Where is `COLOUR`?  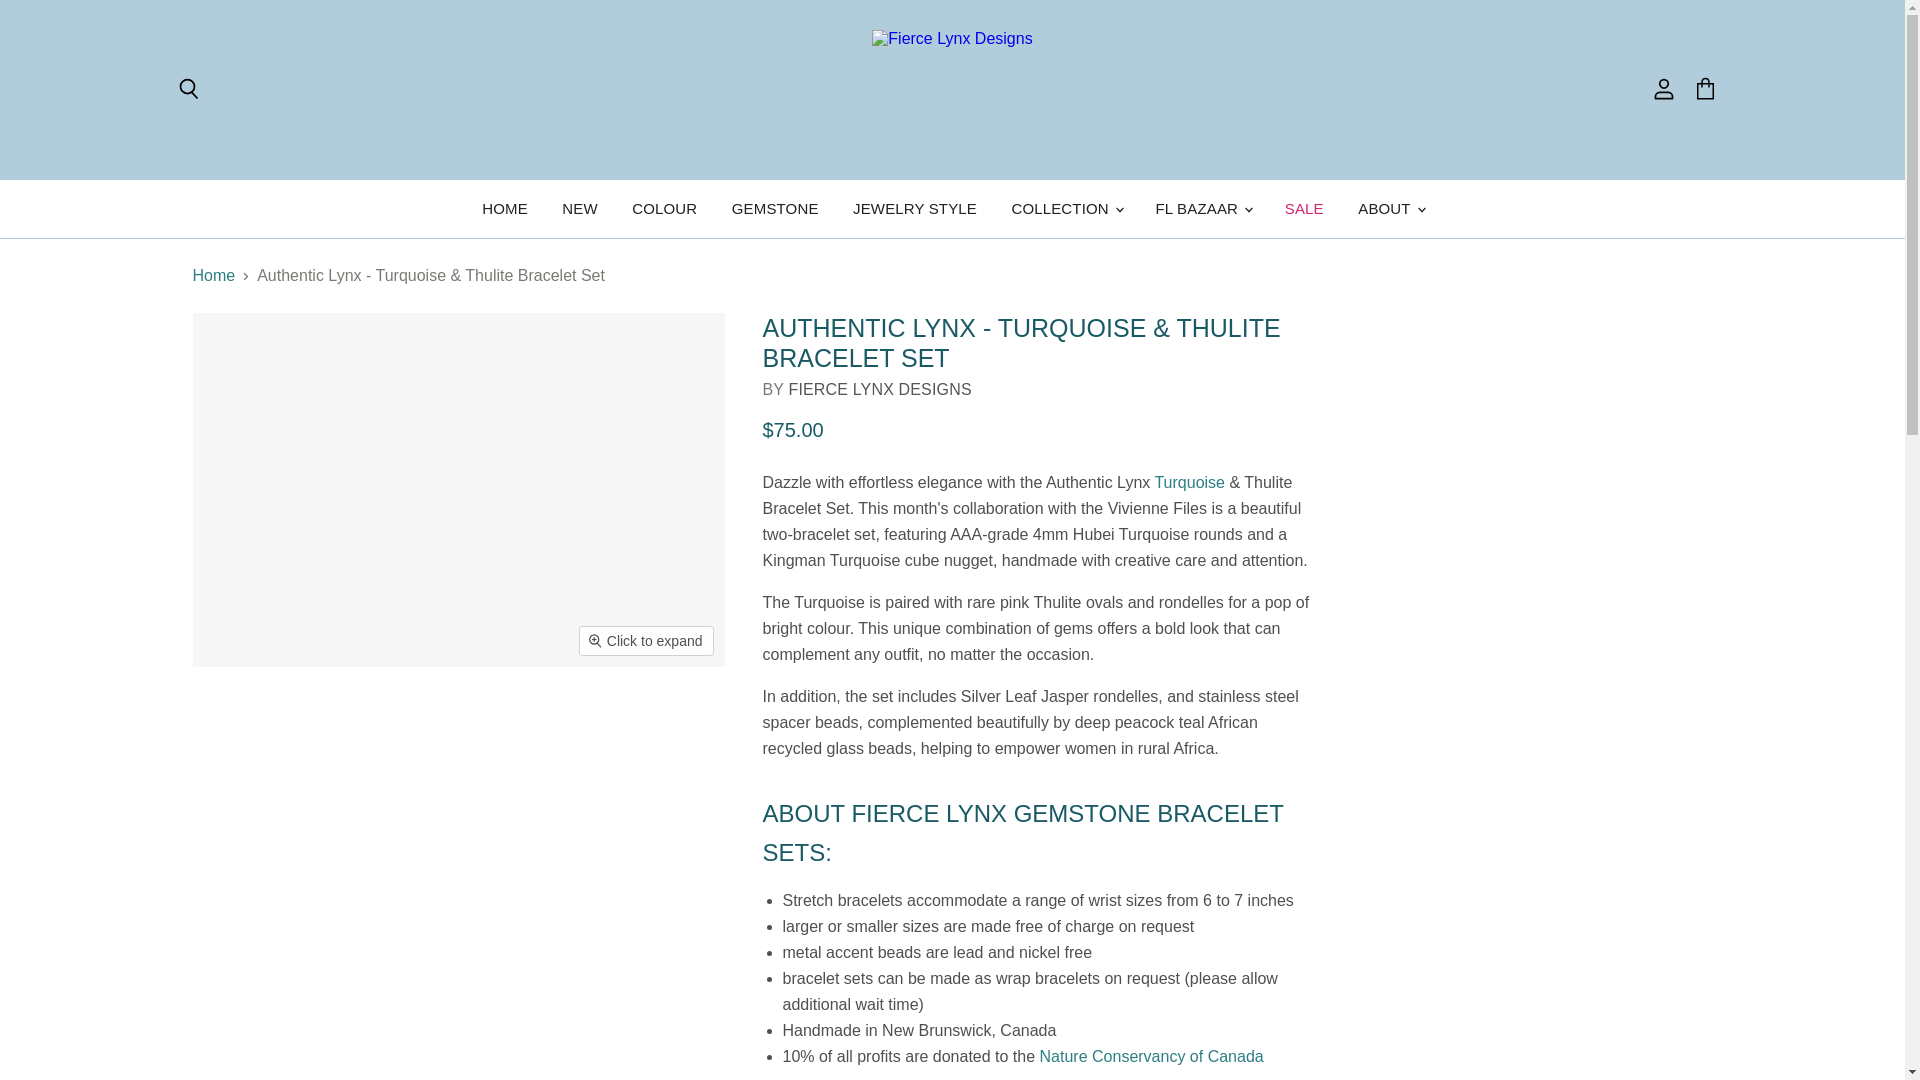
COLOUR is located at coordinates (664, 208).